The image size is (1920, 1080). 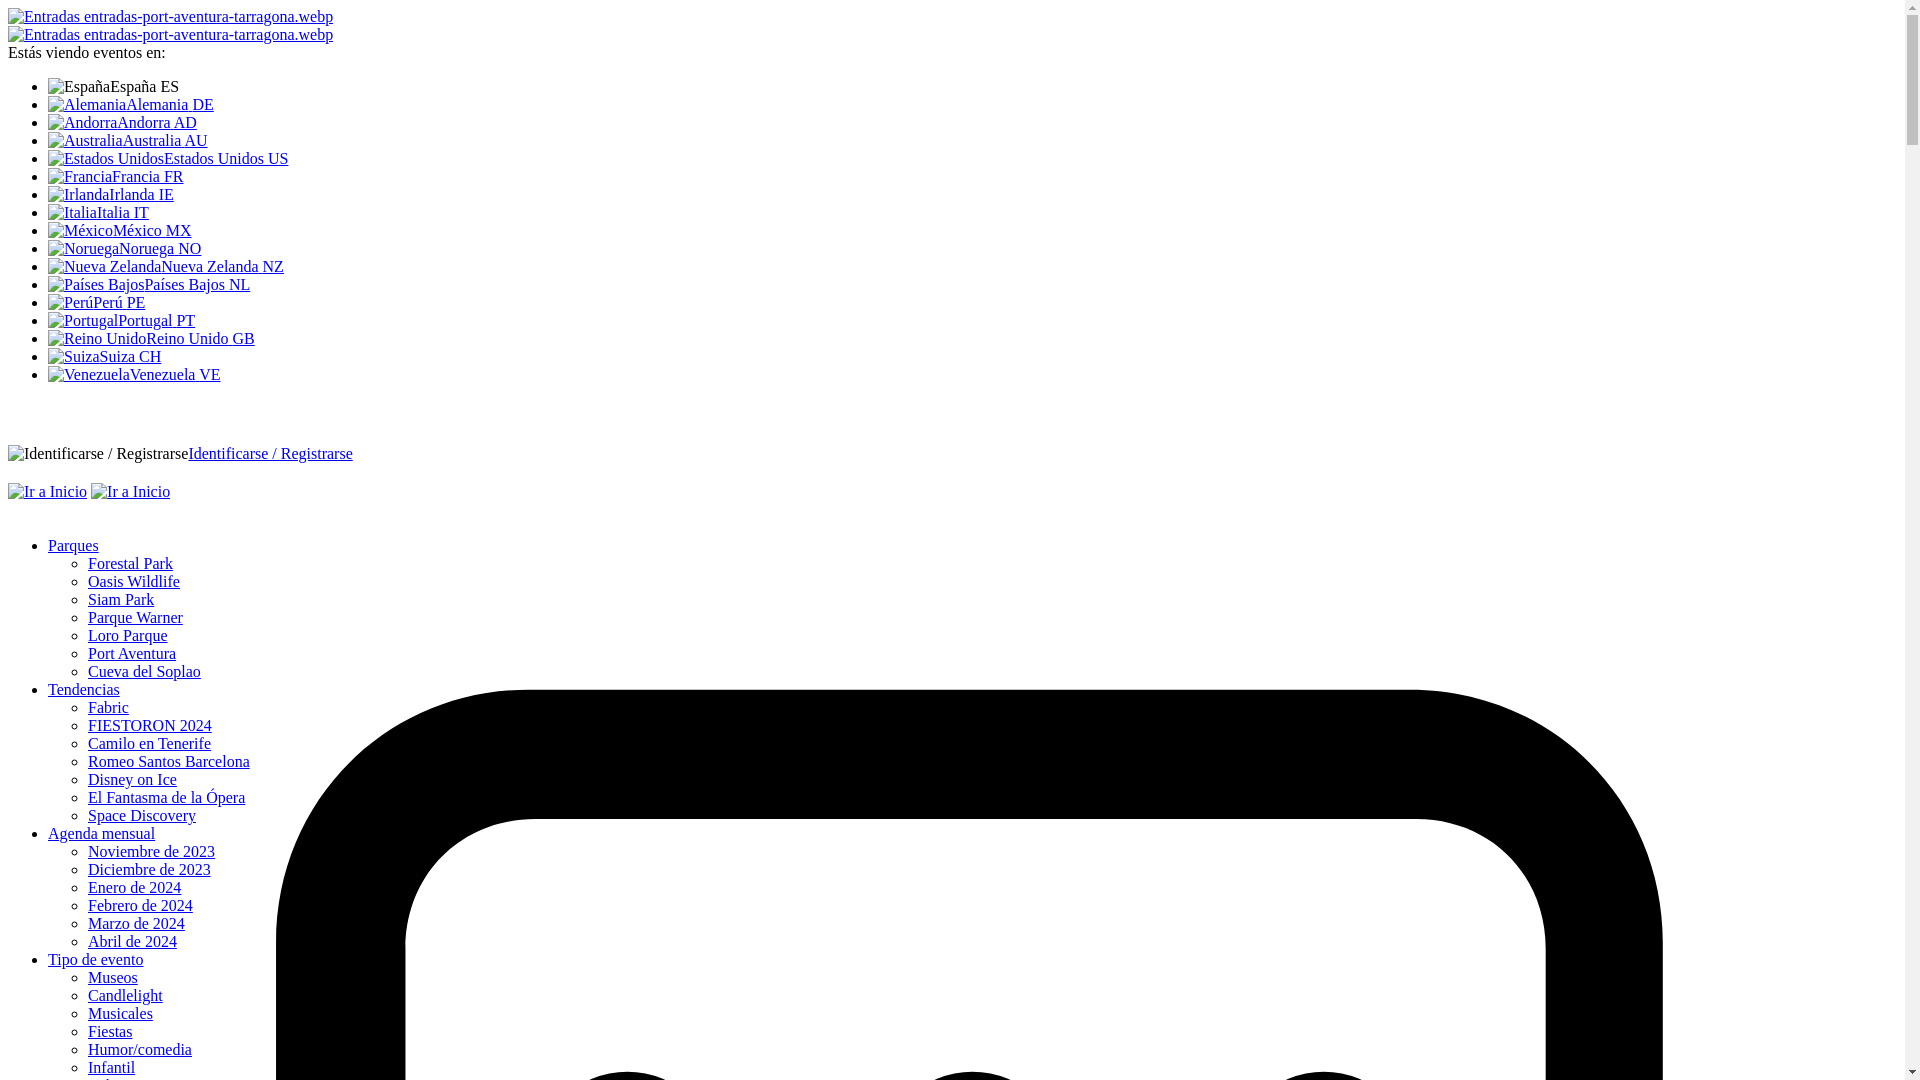 I want to click on Diciembre de 2023, so click(x=150, y=870).